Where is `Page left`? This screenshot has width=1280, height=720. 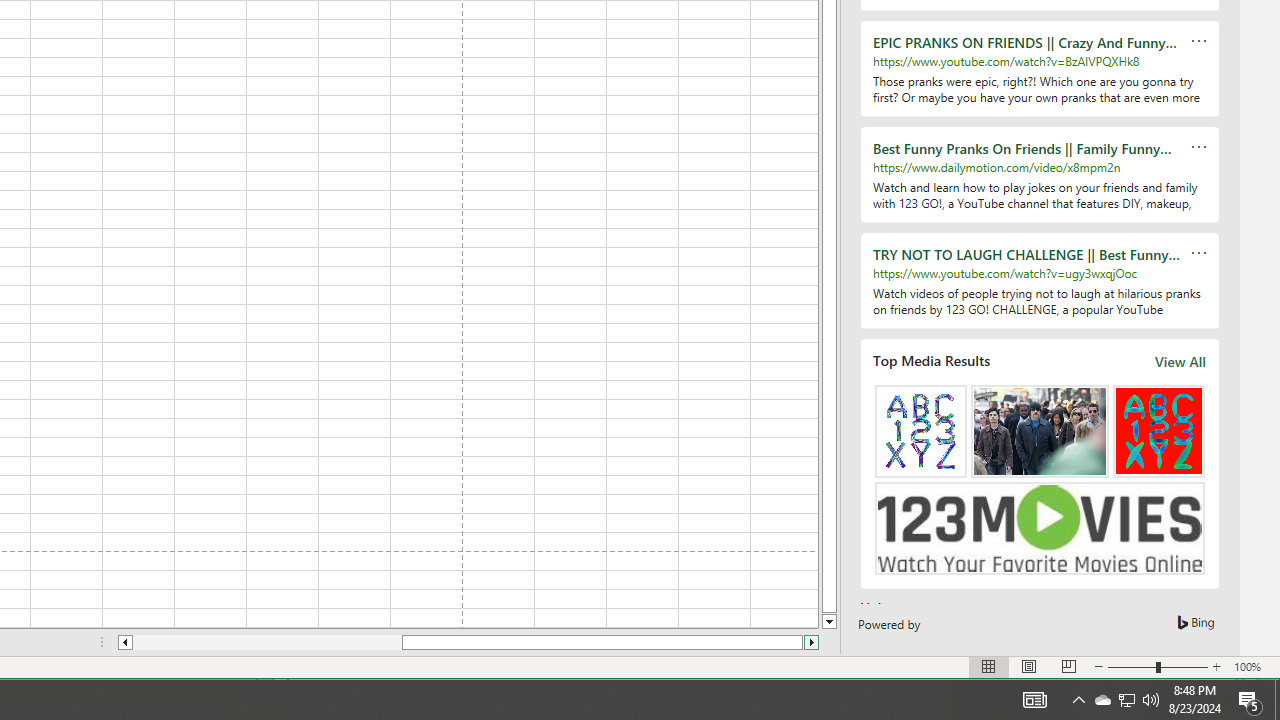 Page left is located at coordinates (267, 642).